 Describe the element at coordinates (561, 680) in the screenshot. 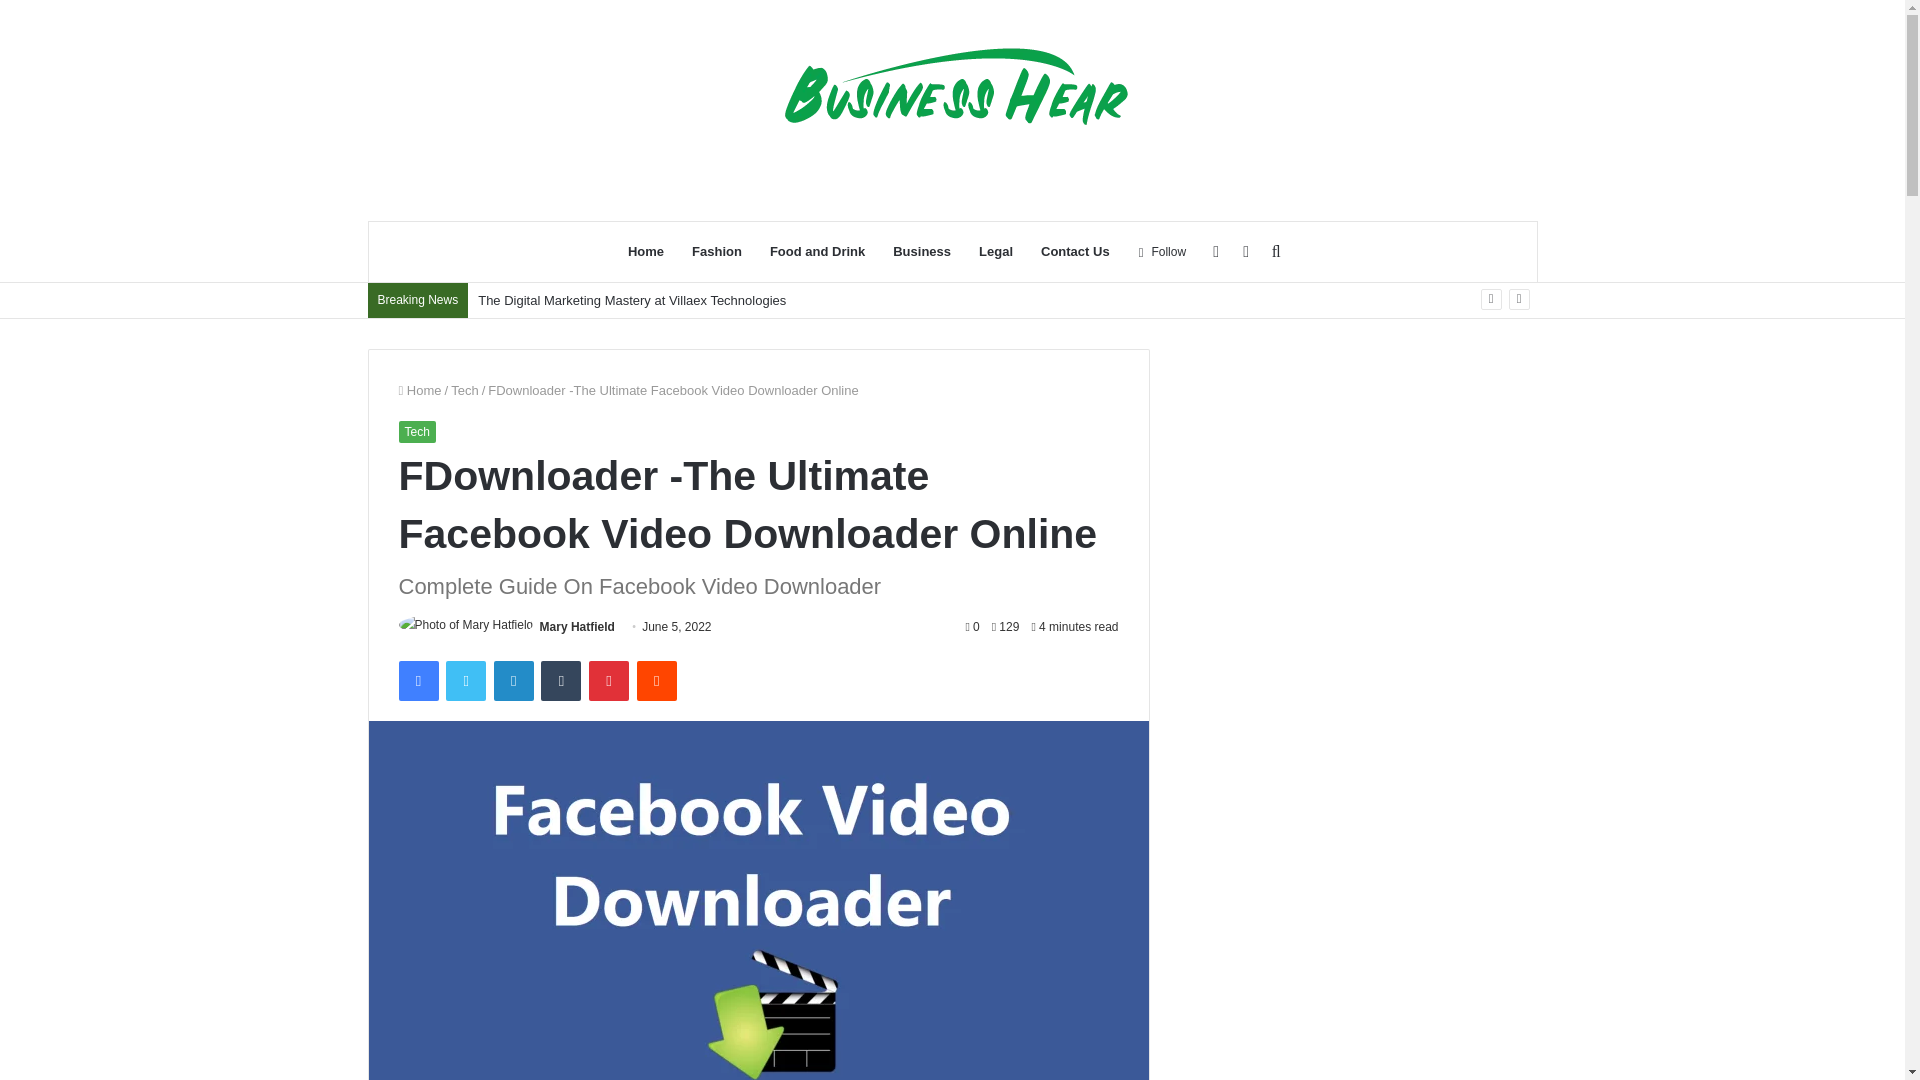

I see `Tumblr` at that location.